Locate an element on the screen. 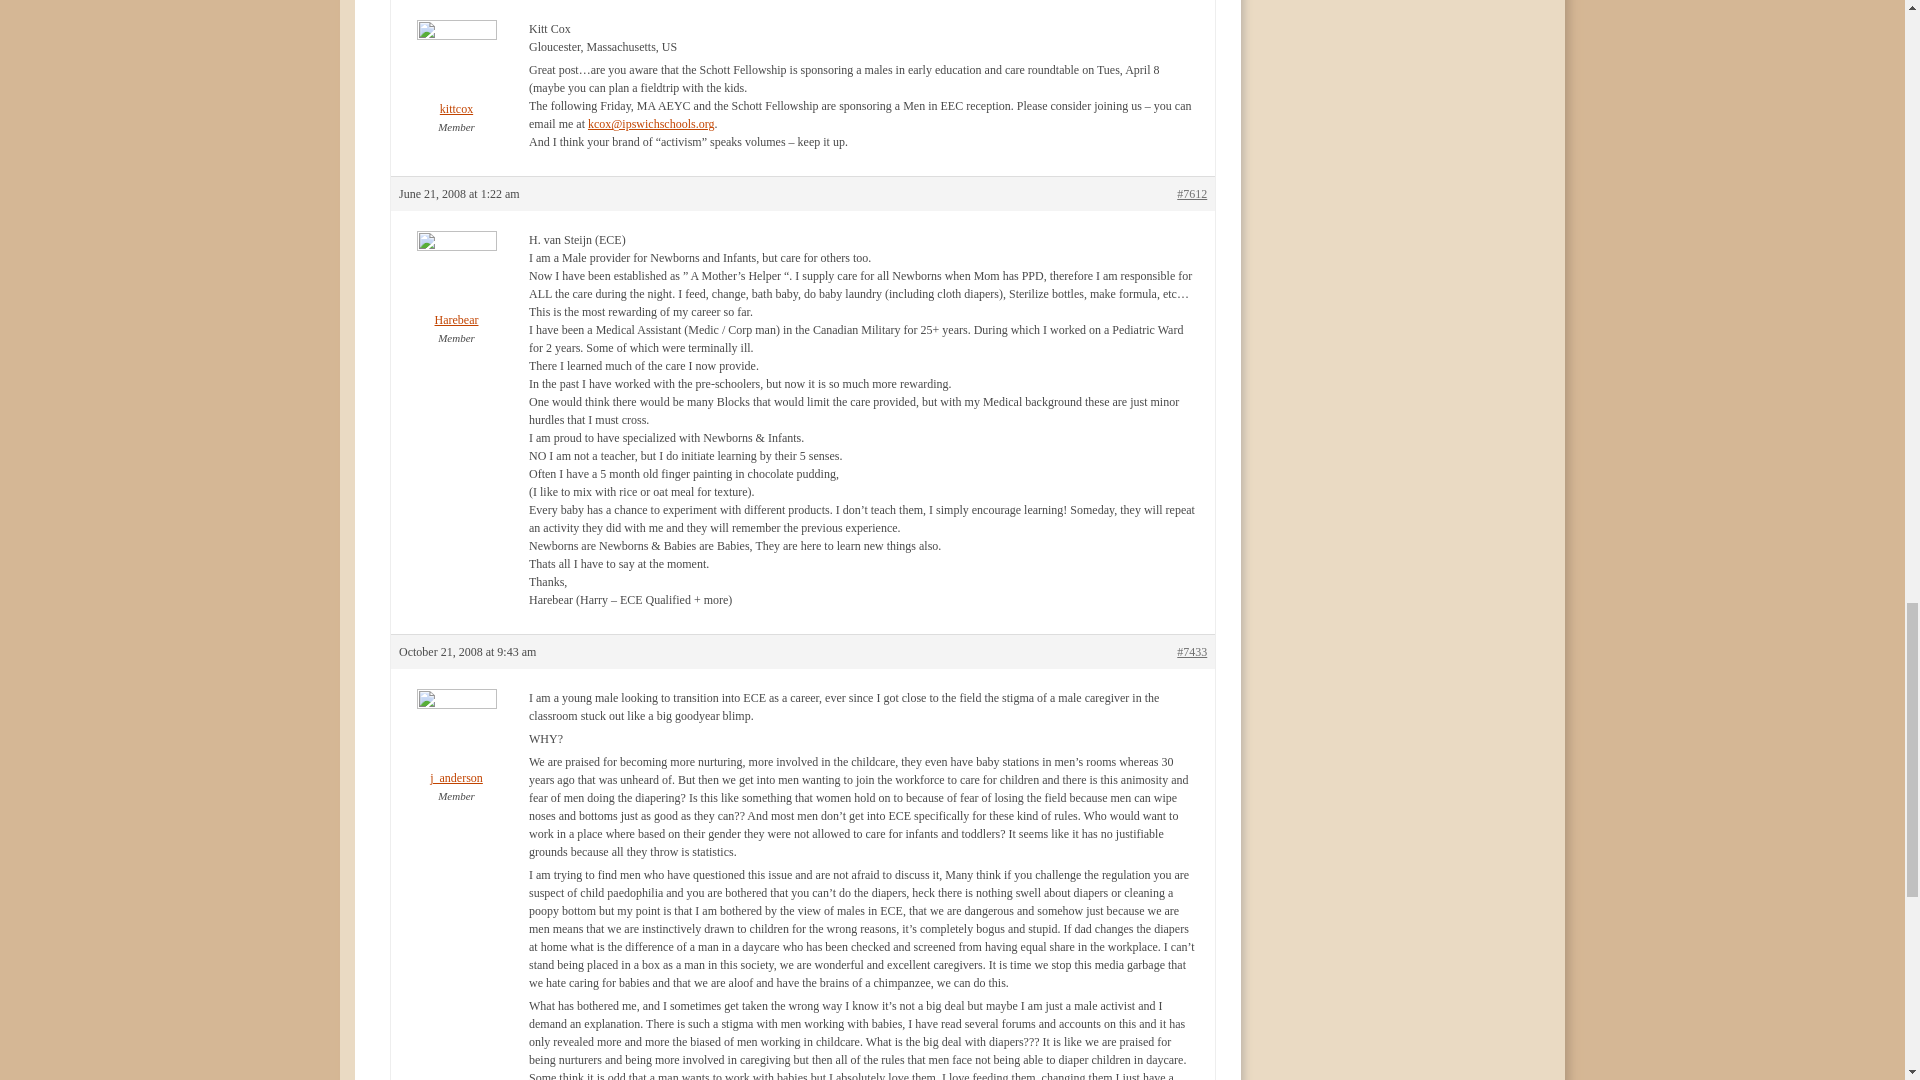 This screenshot has width=1920, height=1080. Harebear is located at coordinates (456, 293).